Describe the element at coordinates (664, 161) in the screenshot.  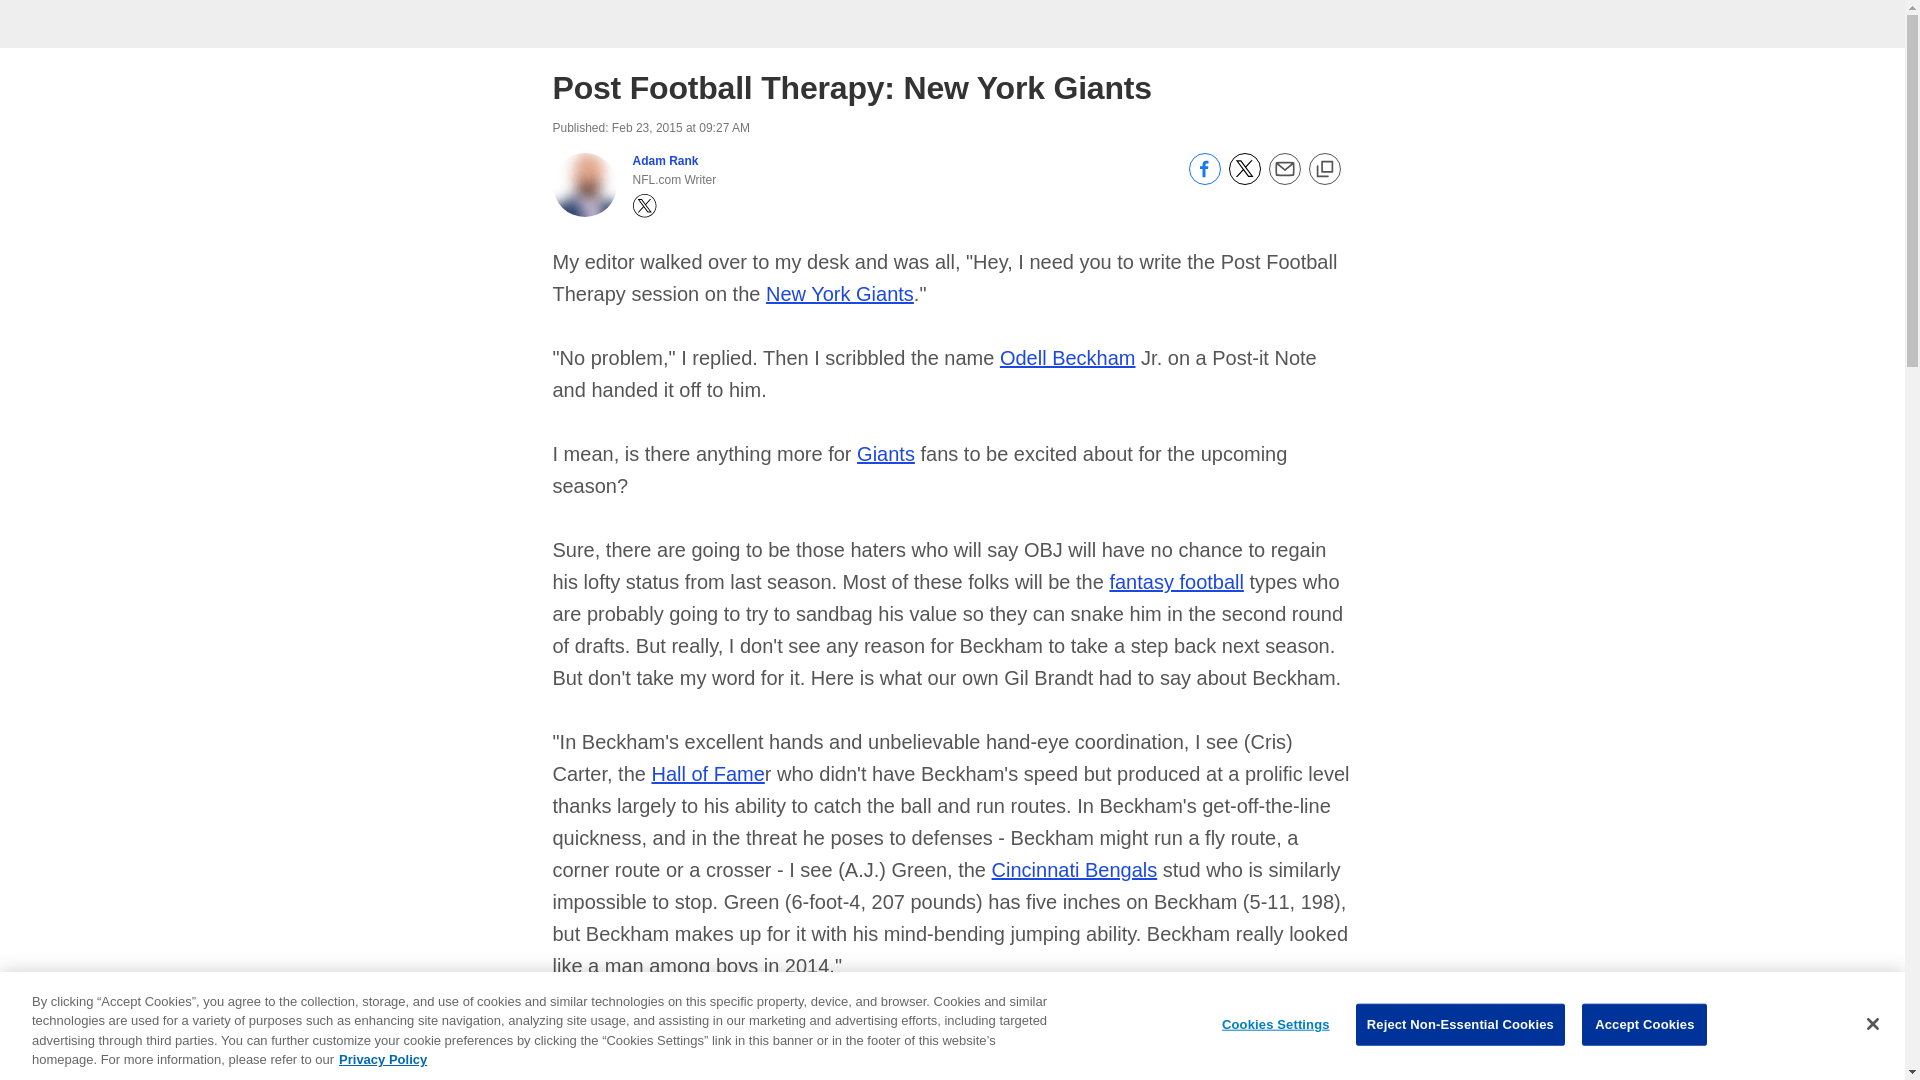
I see `Adam Rank` at that location.